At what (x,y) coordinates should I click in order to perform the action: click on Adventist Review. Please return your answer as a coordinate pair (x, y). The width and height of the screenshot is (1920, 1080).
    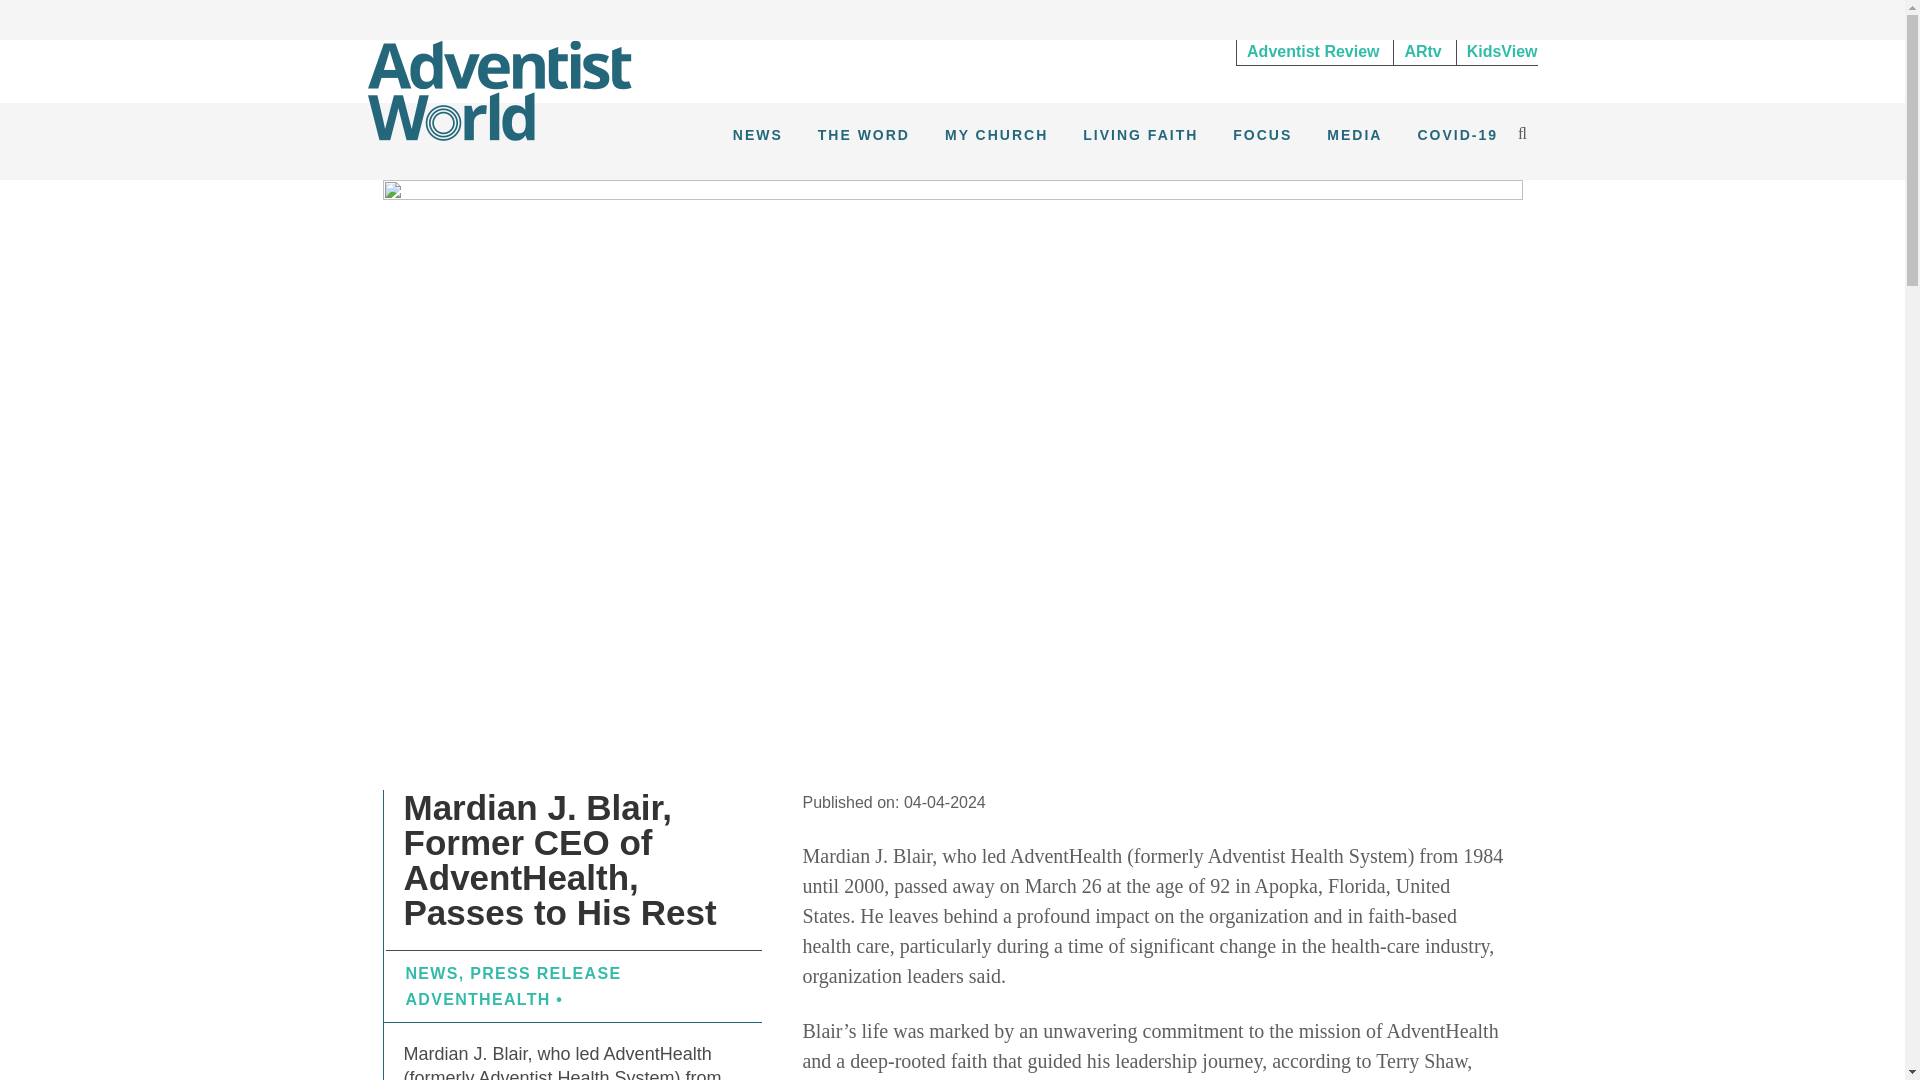
    Looking at the image, I should click on (1312, 52).